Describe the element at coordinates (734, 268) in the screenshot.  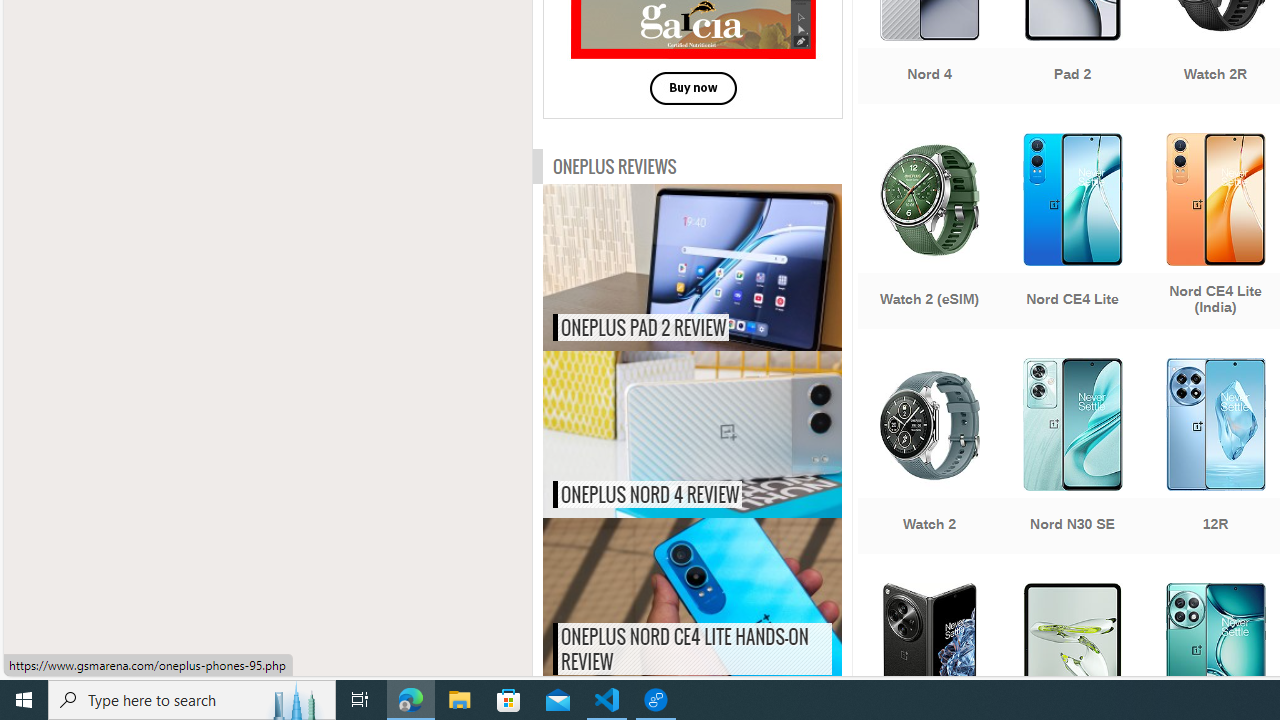
I see `OnePlus Pad 2 review` at that location.